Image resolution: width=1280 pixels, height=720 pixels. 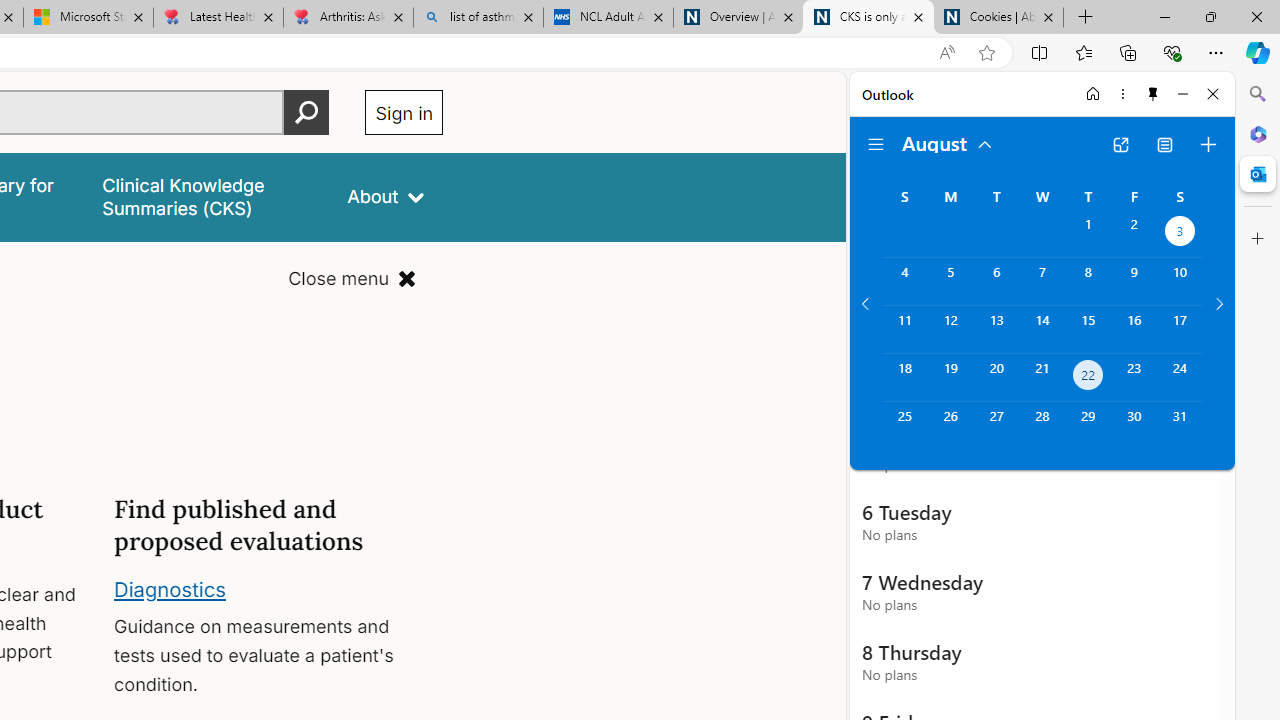 I want to click on false, so click(x=207, y=196).